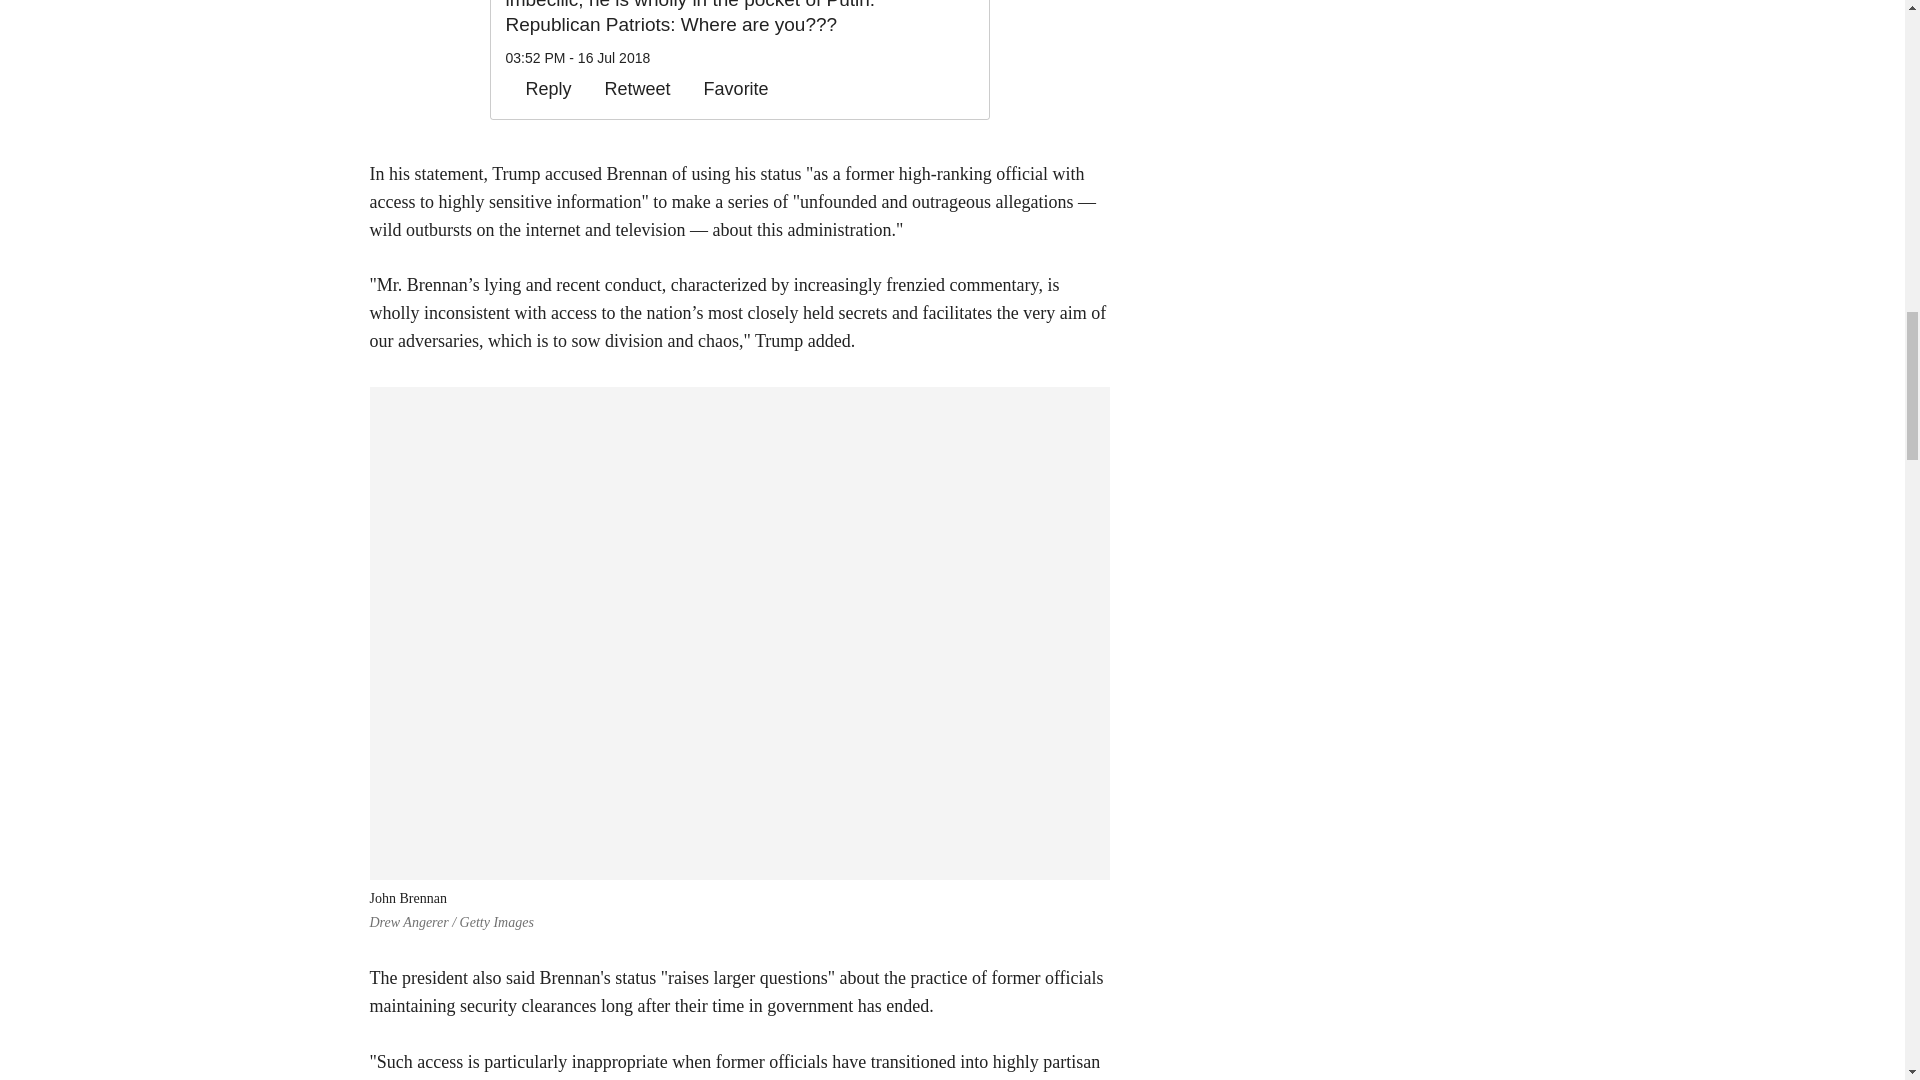 This screenshot has width=1920, height=1080. What do you see at coordinates (539, 88) in the screenshot?
I see `Reply` at bounding box center [539, 88].